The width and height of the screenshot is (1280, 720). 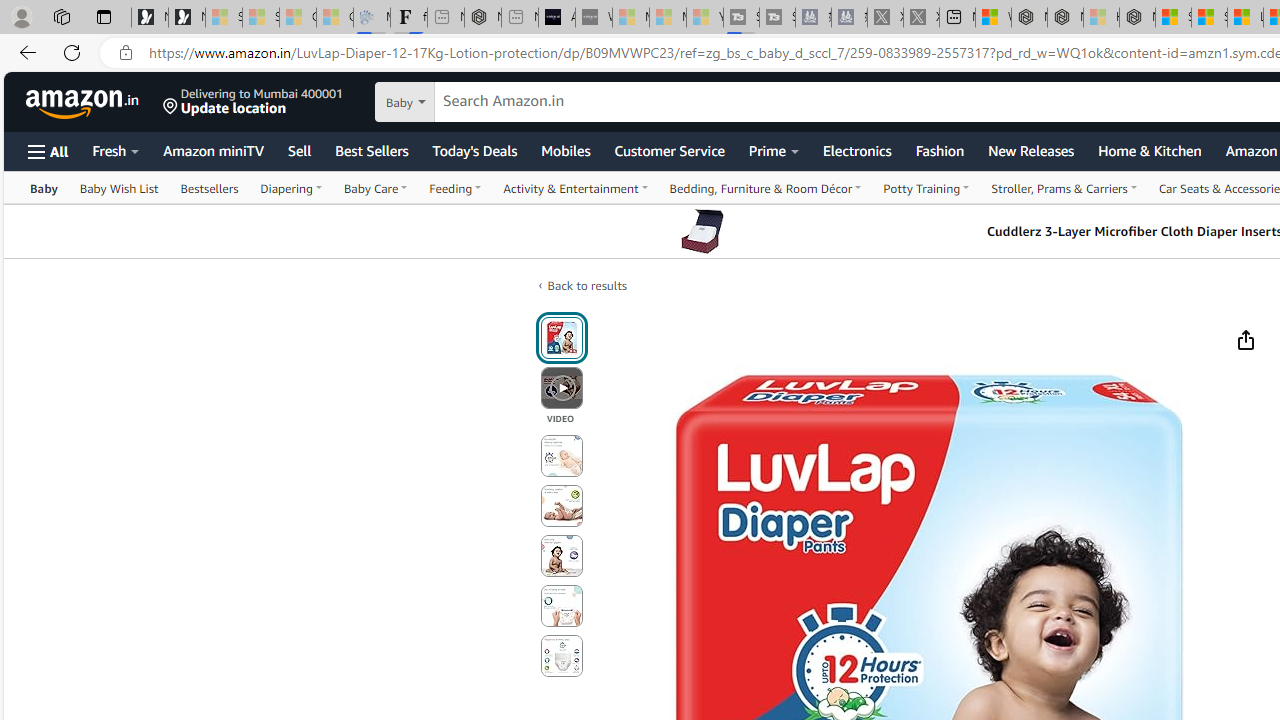 I want to click on AI Voice Changer for PC and Mac - Voice.ai, so click(x=556, y=18).